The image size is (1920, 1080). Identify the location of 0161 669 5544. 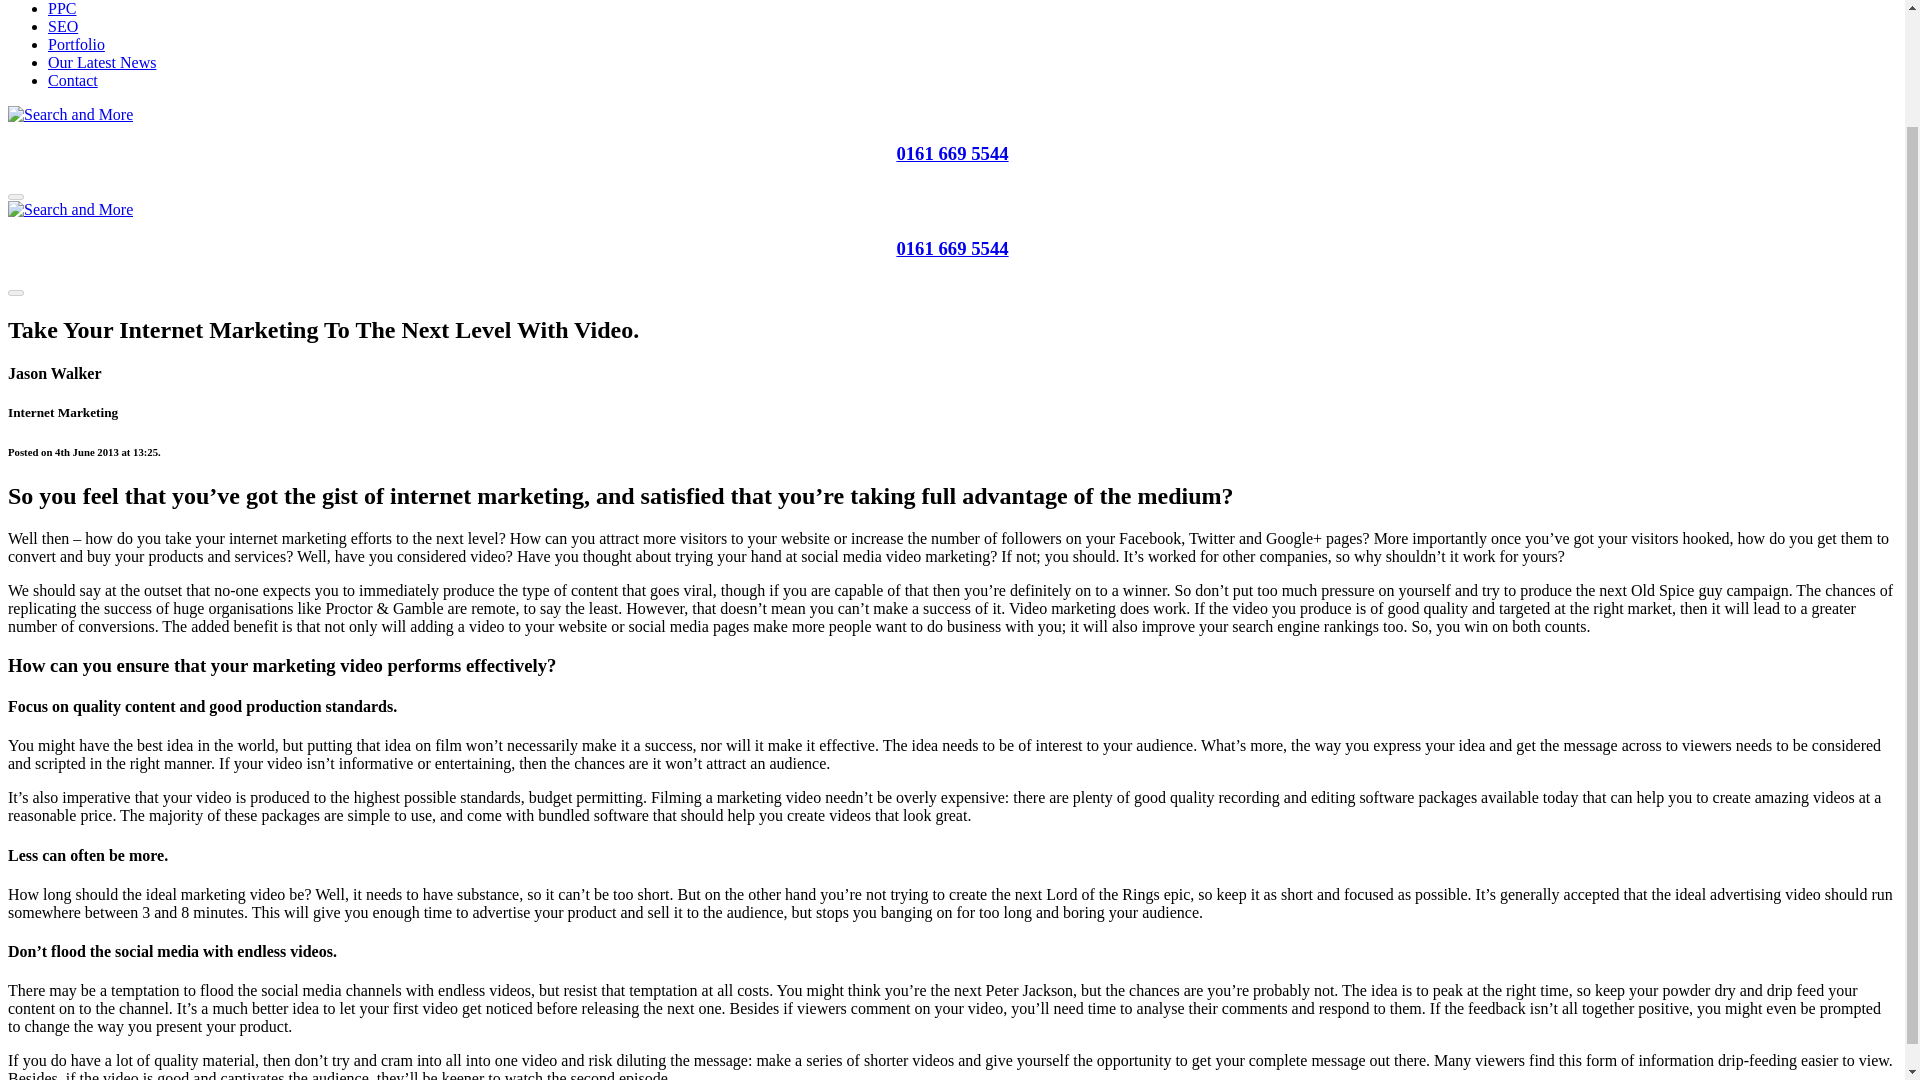
(952, 248).